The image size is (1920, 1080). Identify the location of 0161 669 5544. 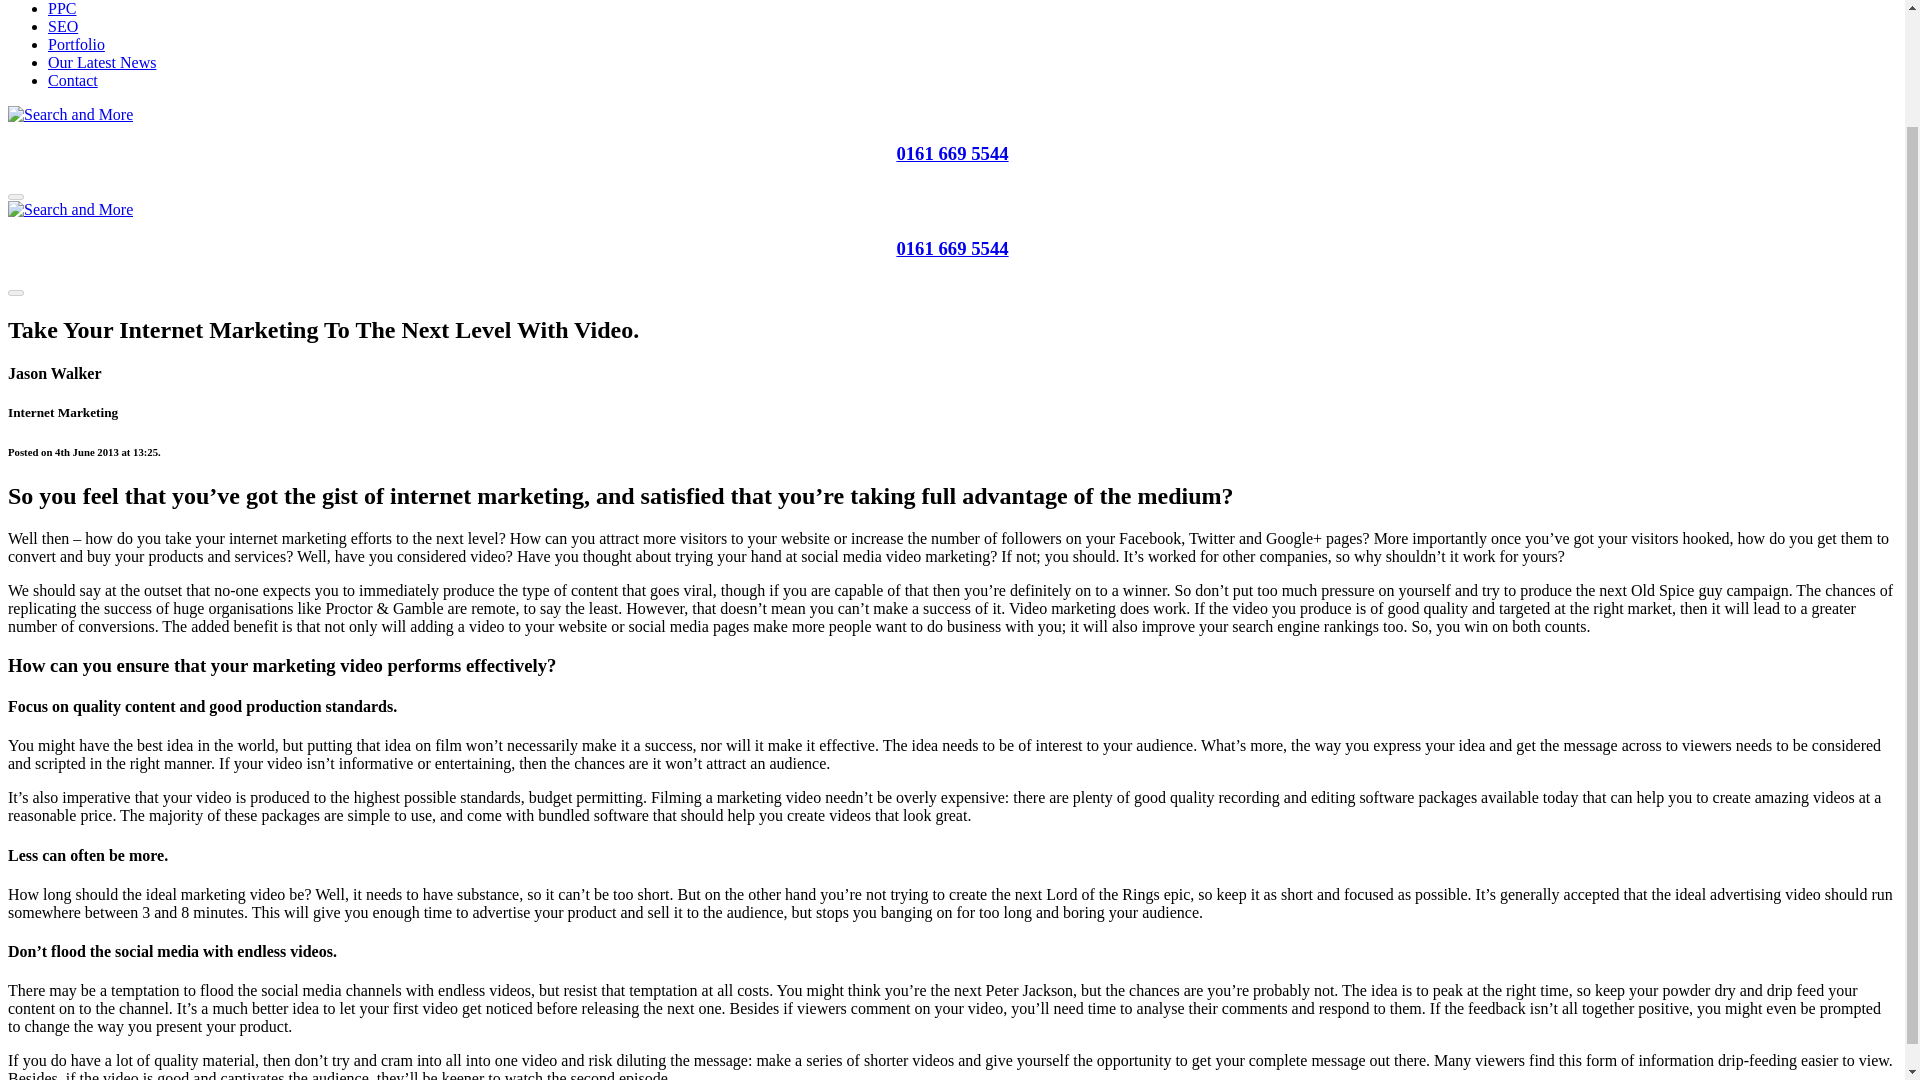
(952, 248).